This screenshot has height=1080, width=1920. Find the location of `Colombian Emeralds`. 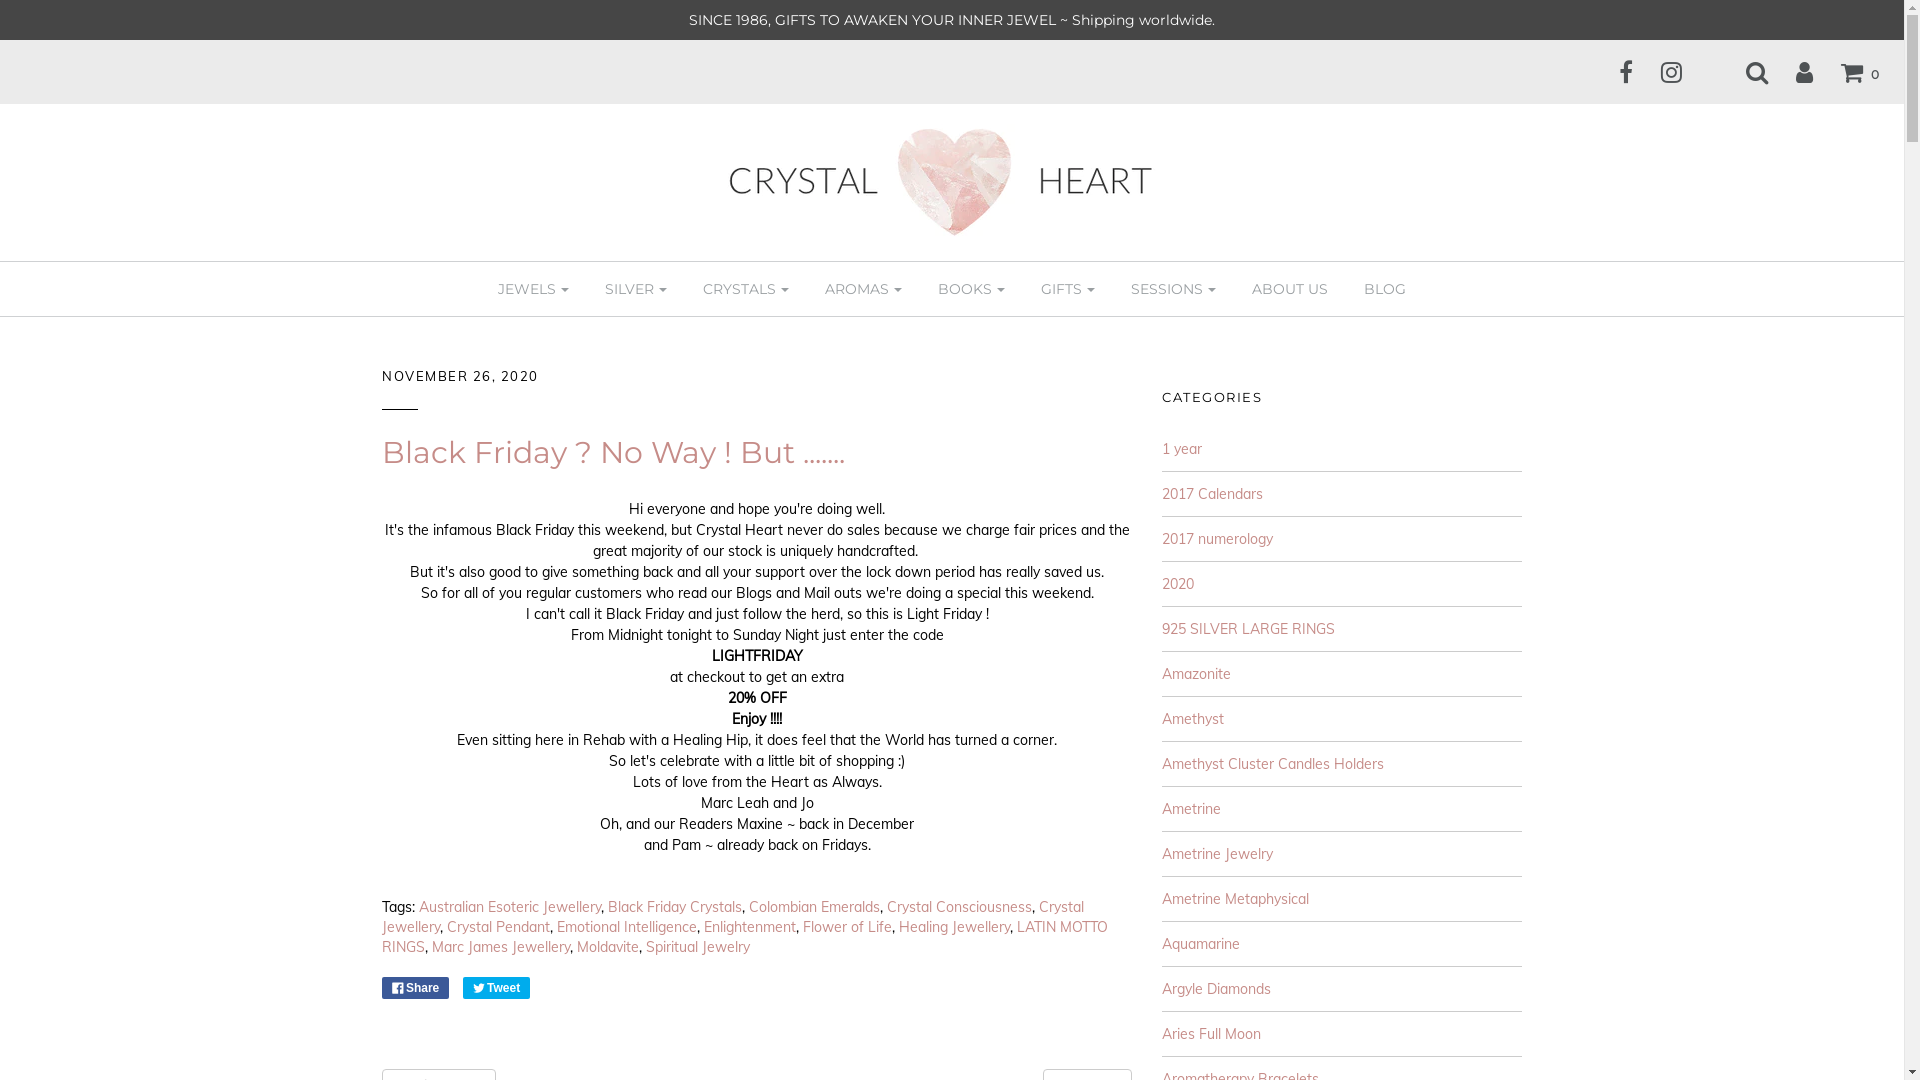

Colombian Emeralds is located at coordinates (814, 907).